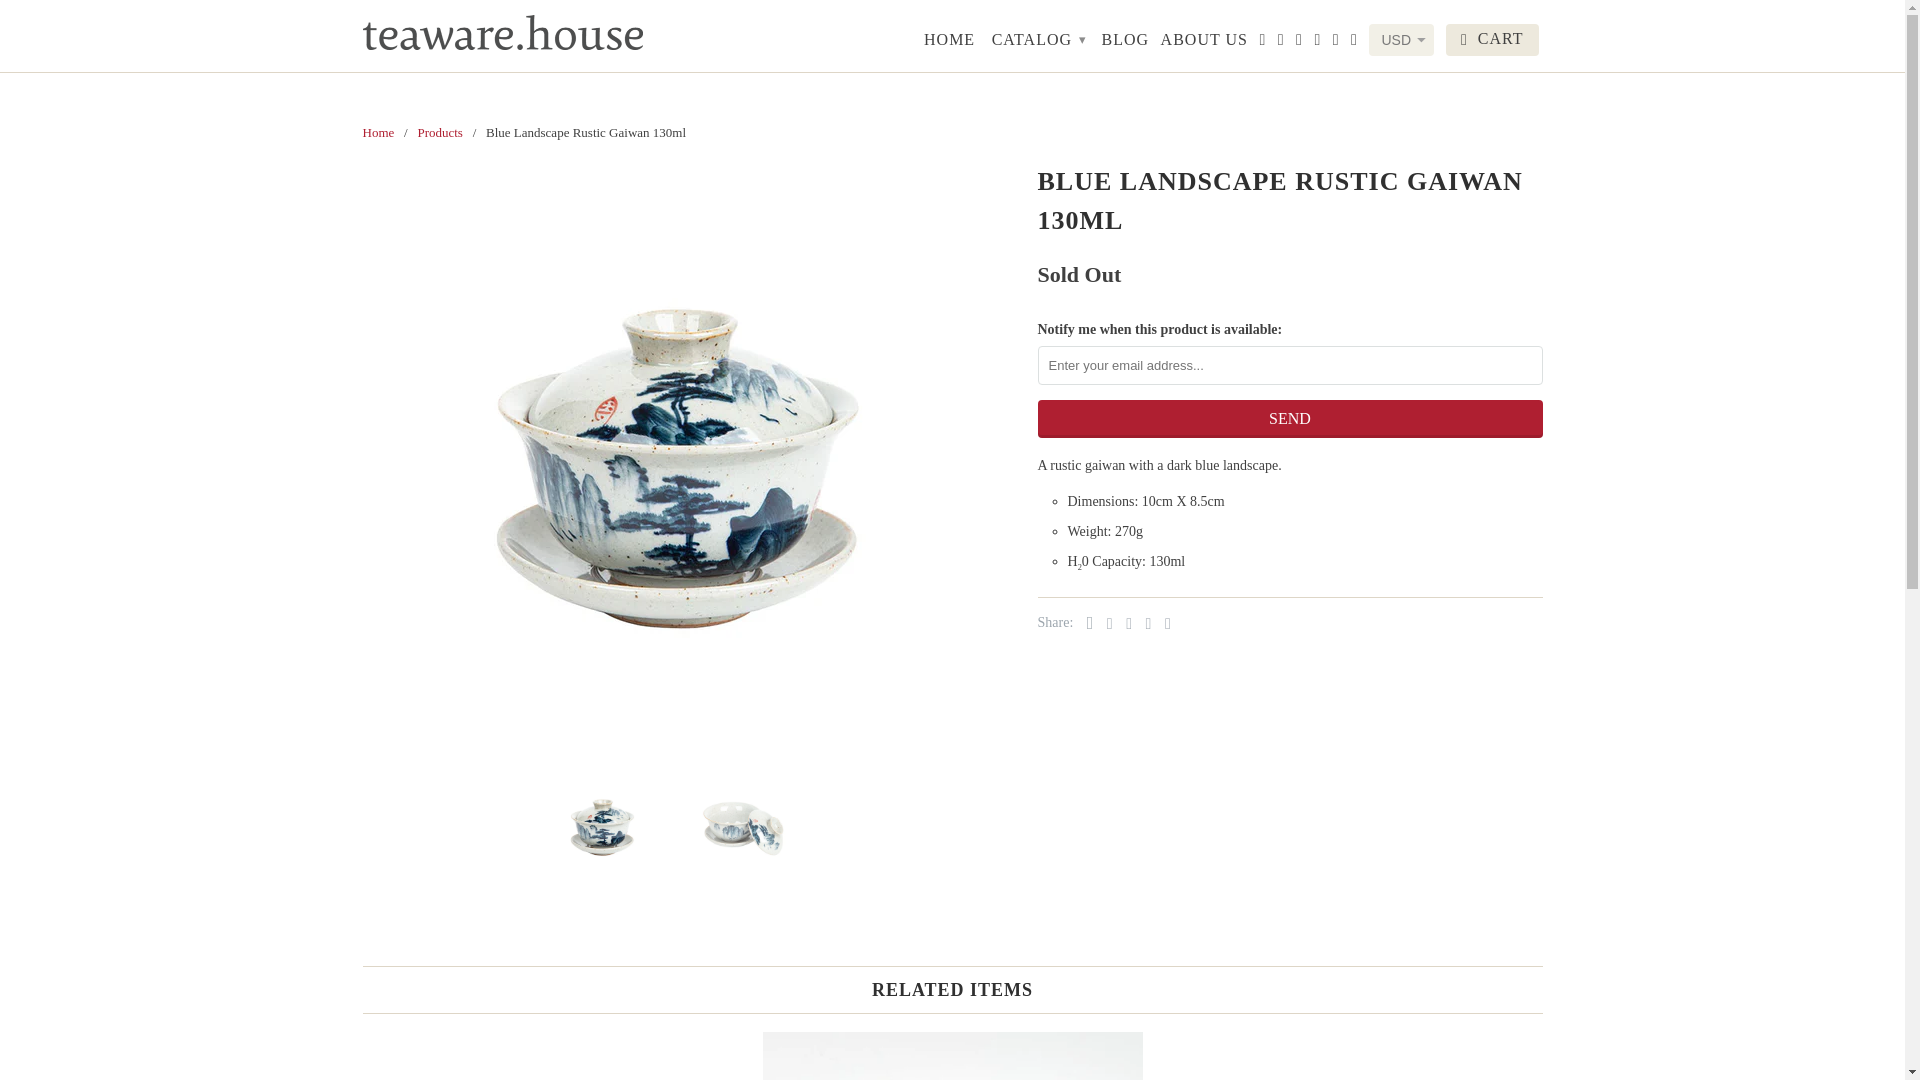  I want to click on ABOUT US, so click(1204, 44).